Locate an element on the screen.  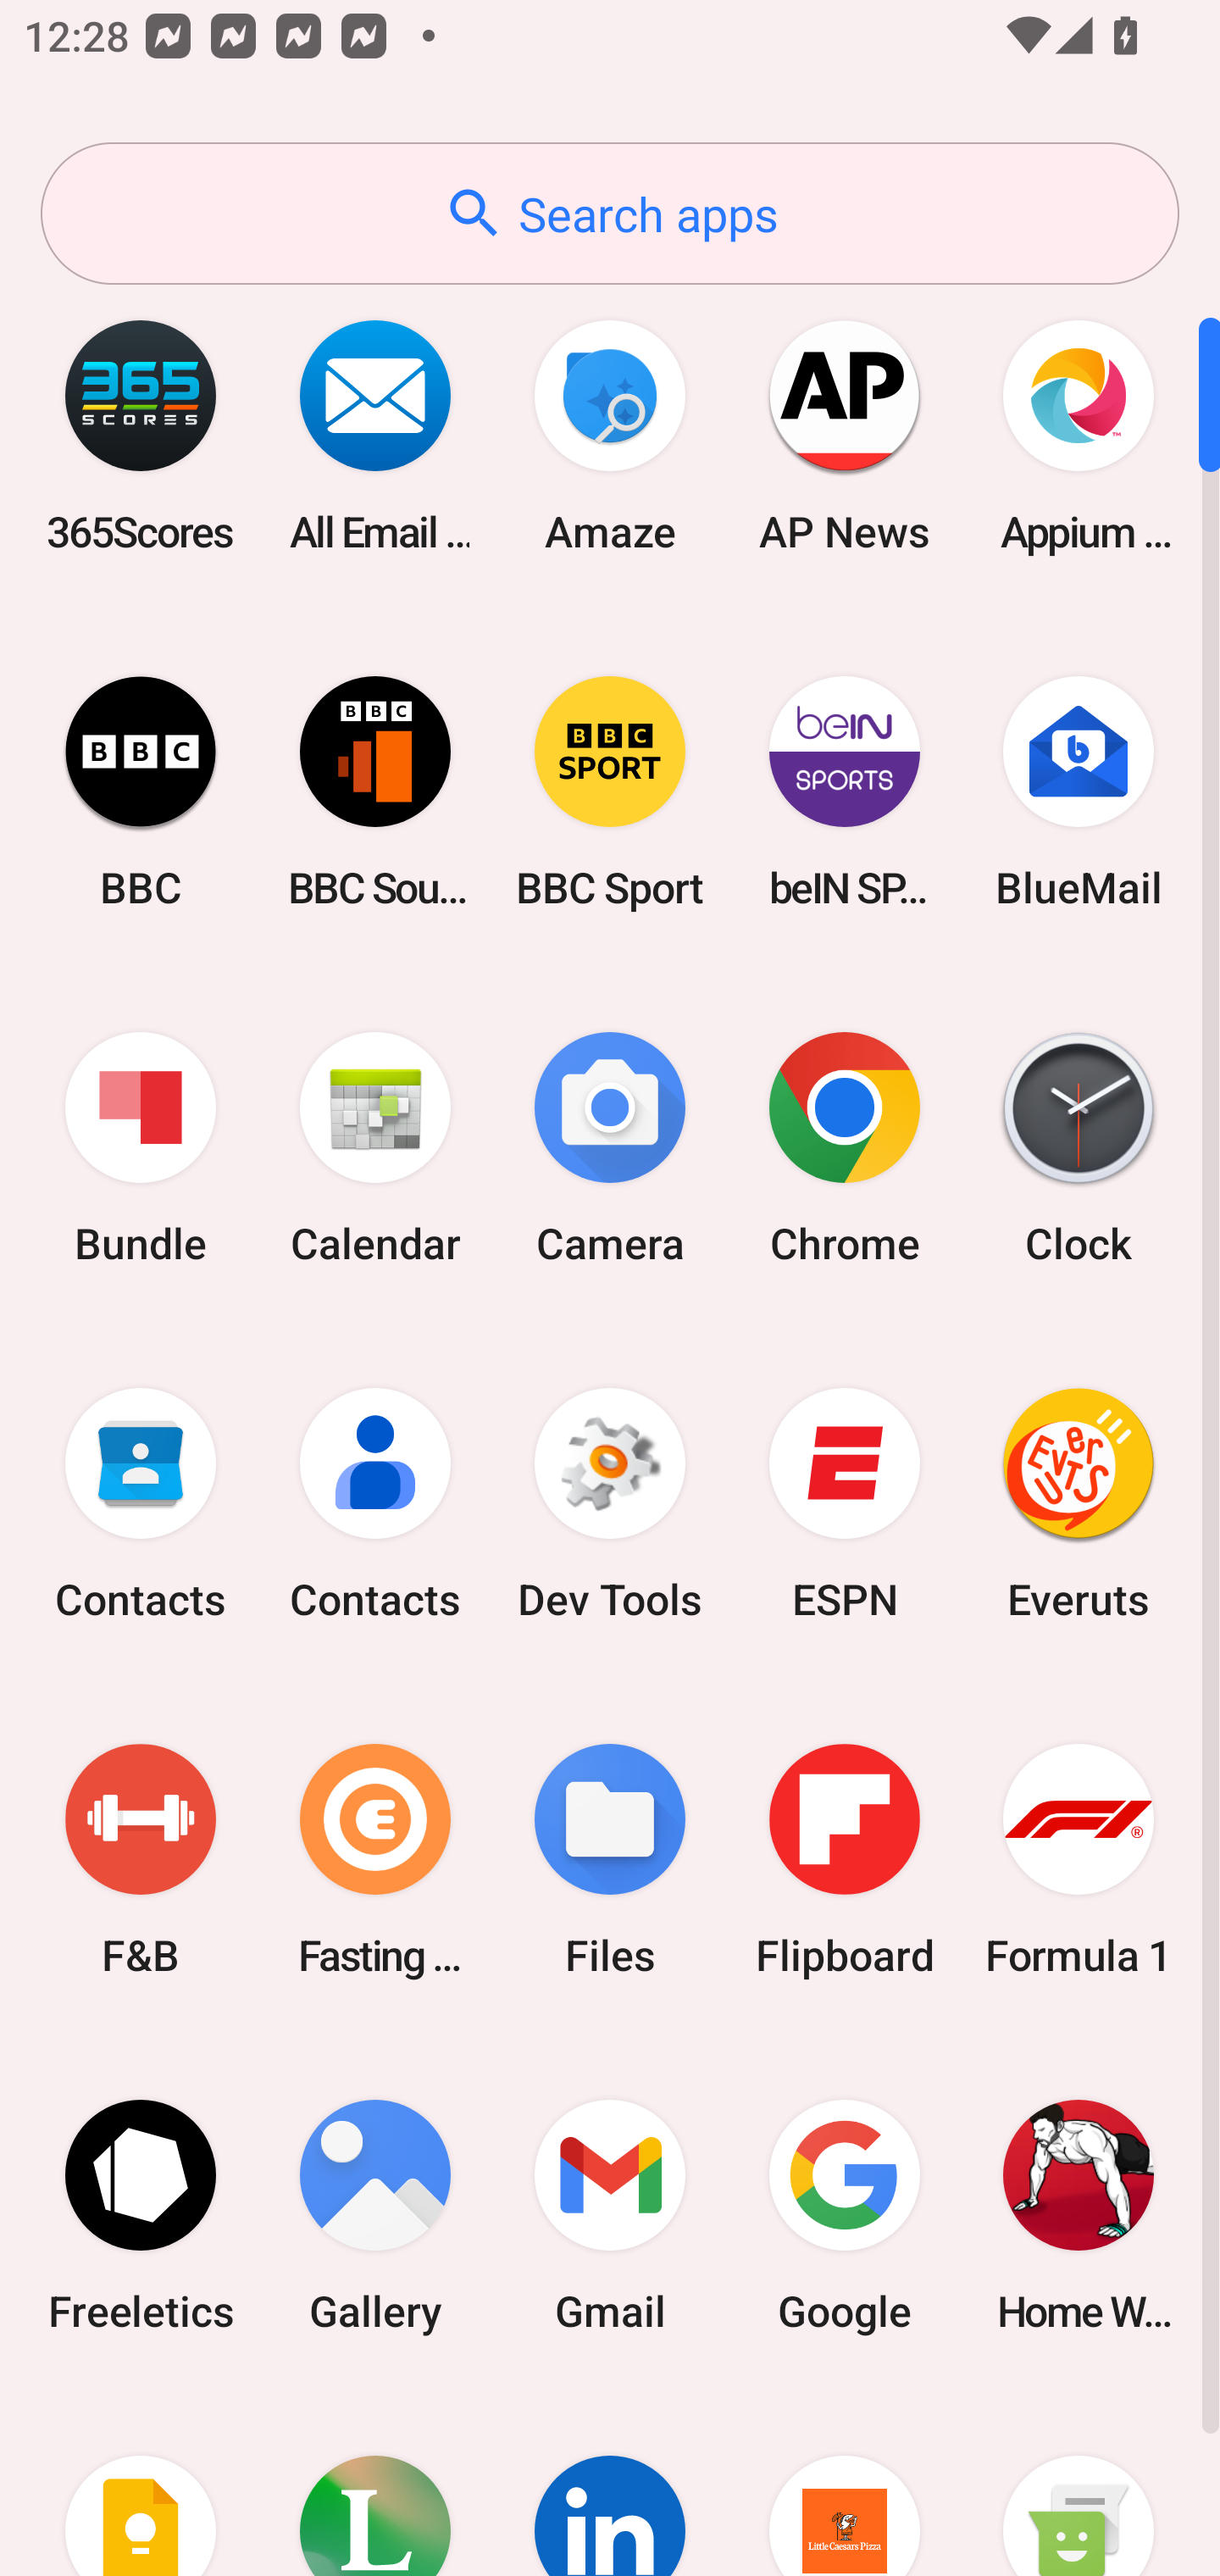
Contacts is located at coordinates (375, 1504).